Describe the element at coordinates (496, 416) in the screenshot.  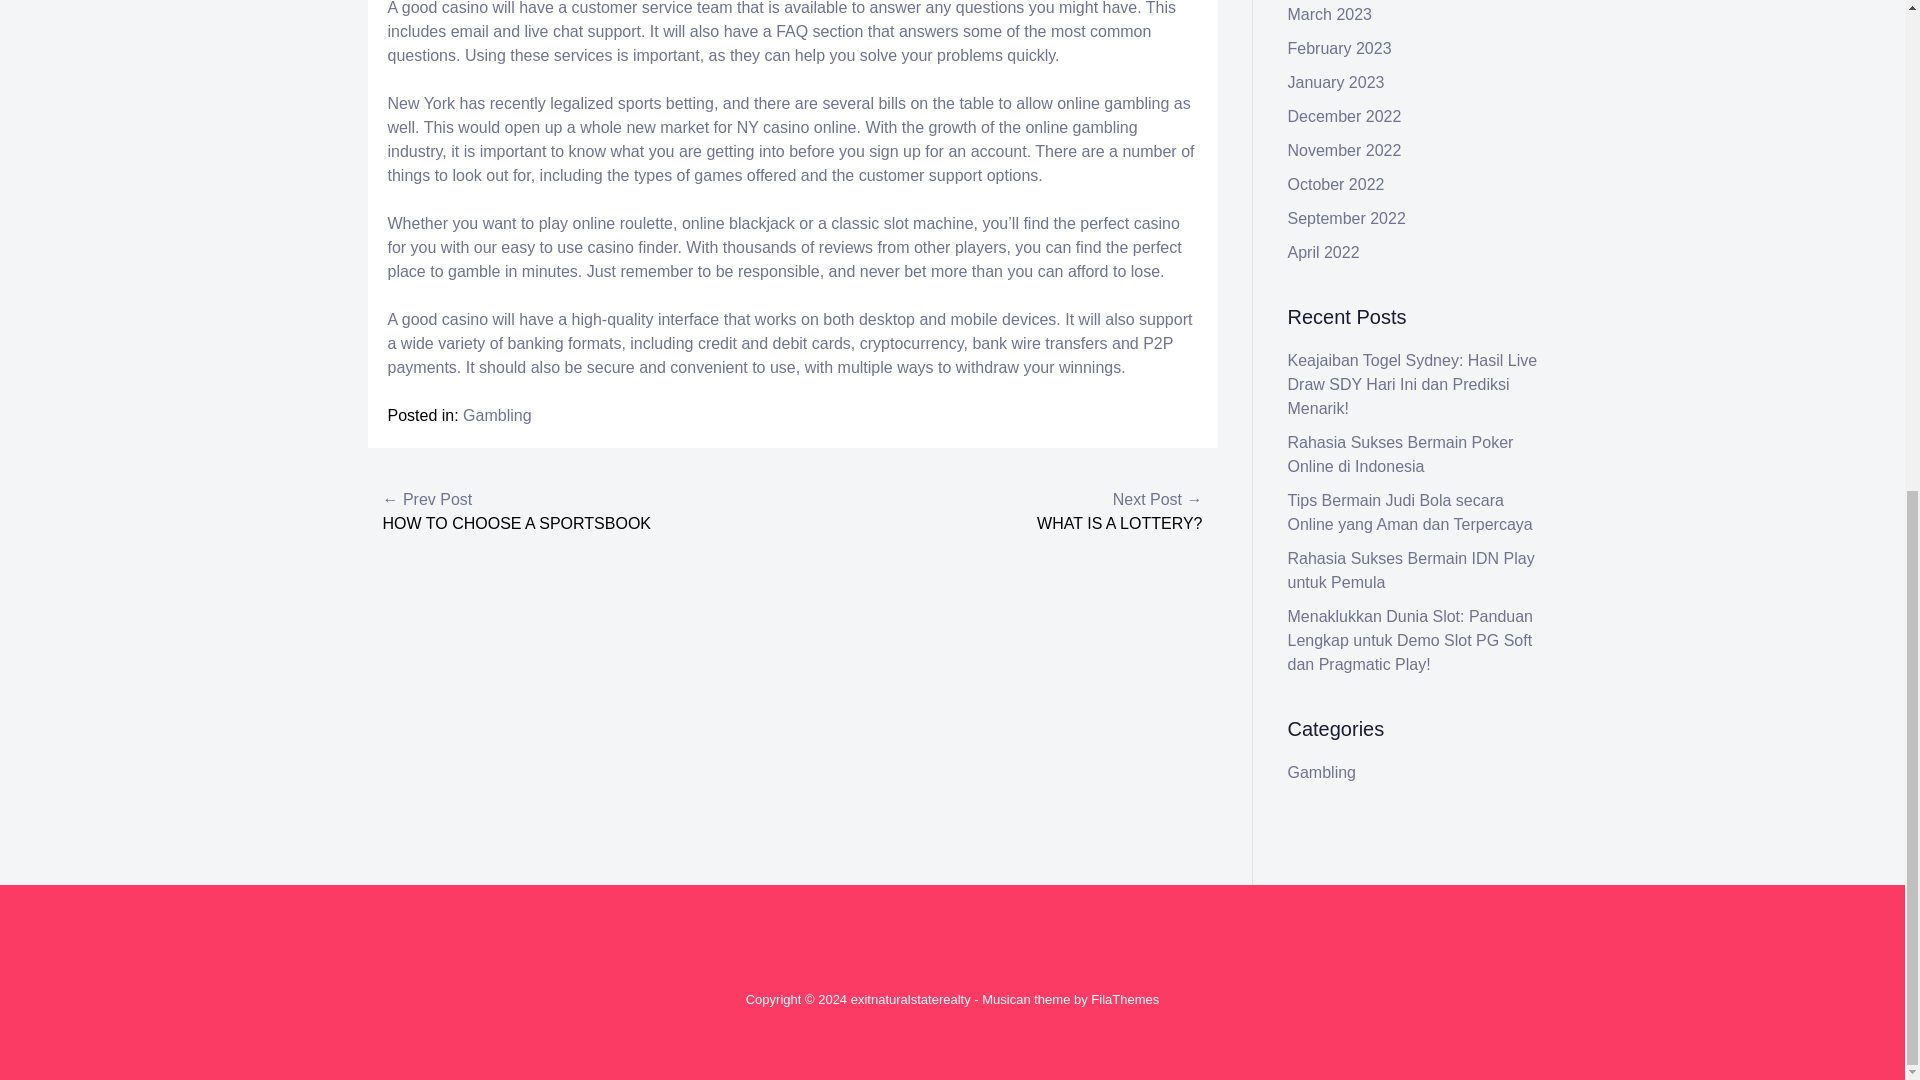
I see `Gambling` at that location.